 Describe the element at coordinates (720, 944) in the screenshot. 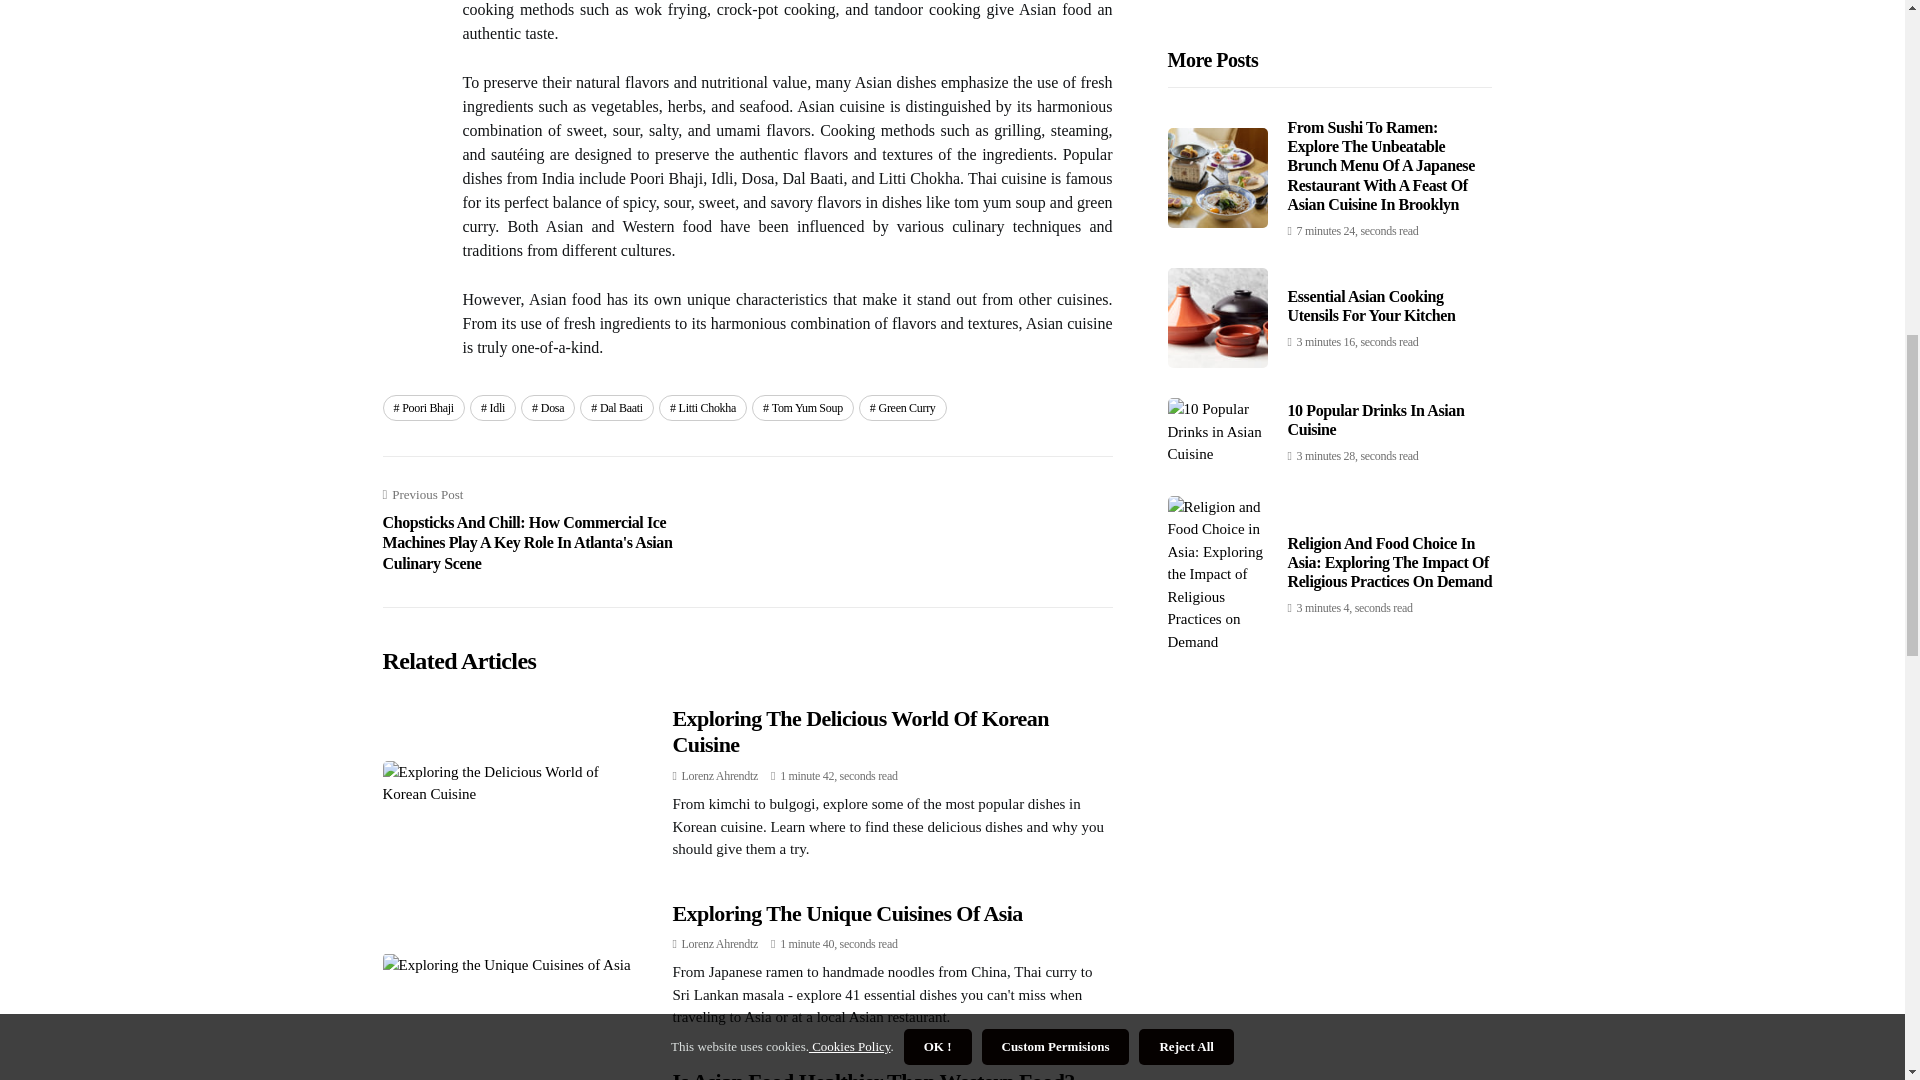

I see `Lorenz Ahrendtz` at that location.